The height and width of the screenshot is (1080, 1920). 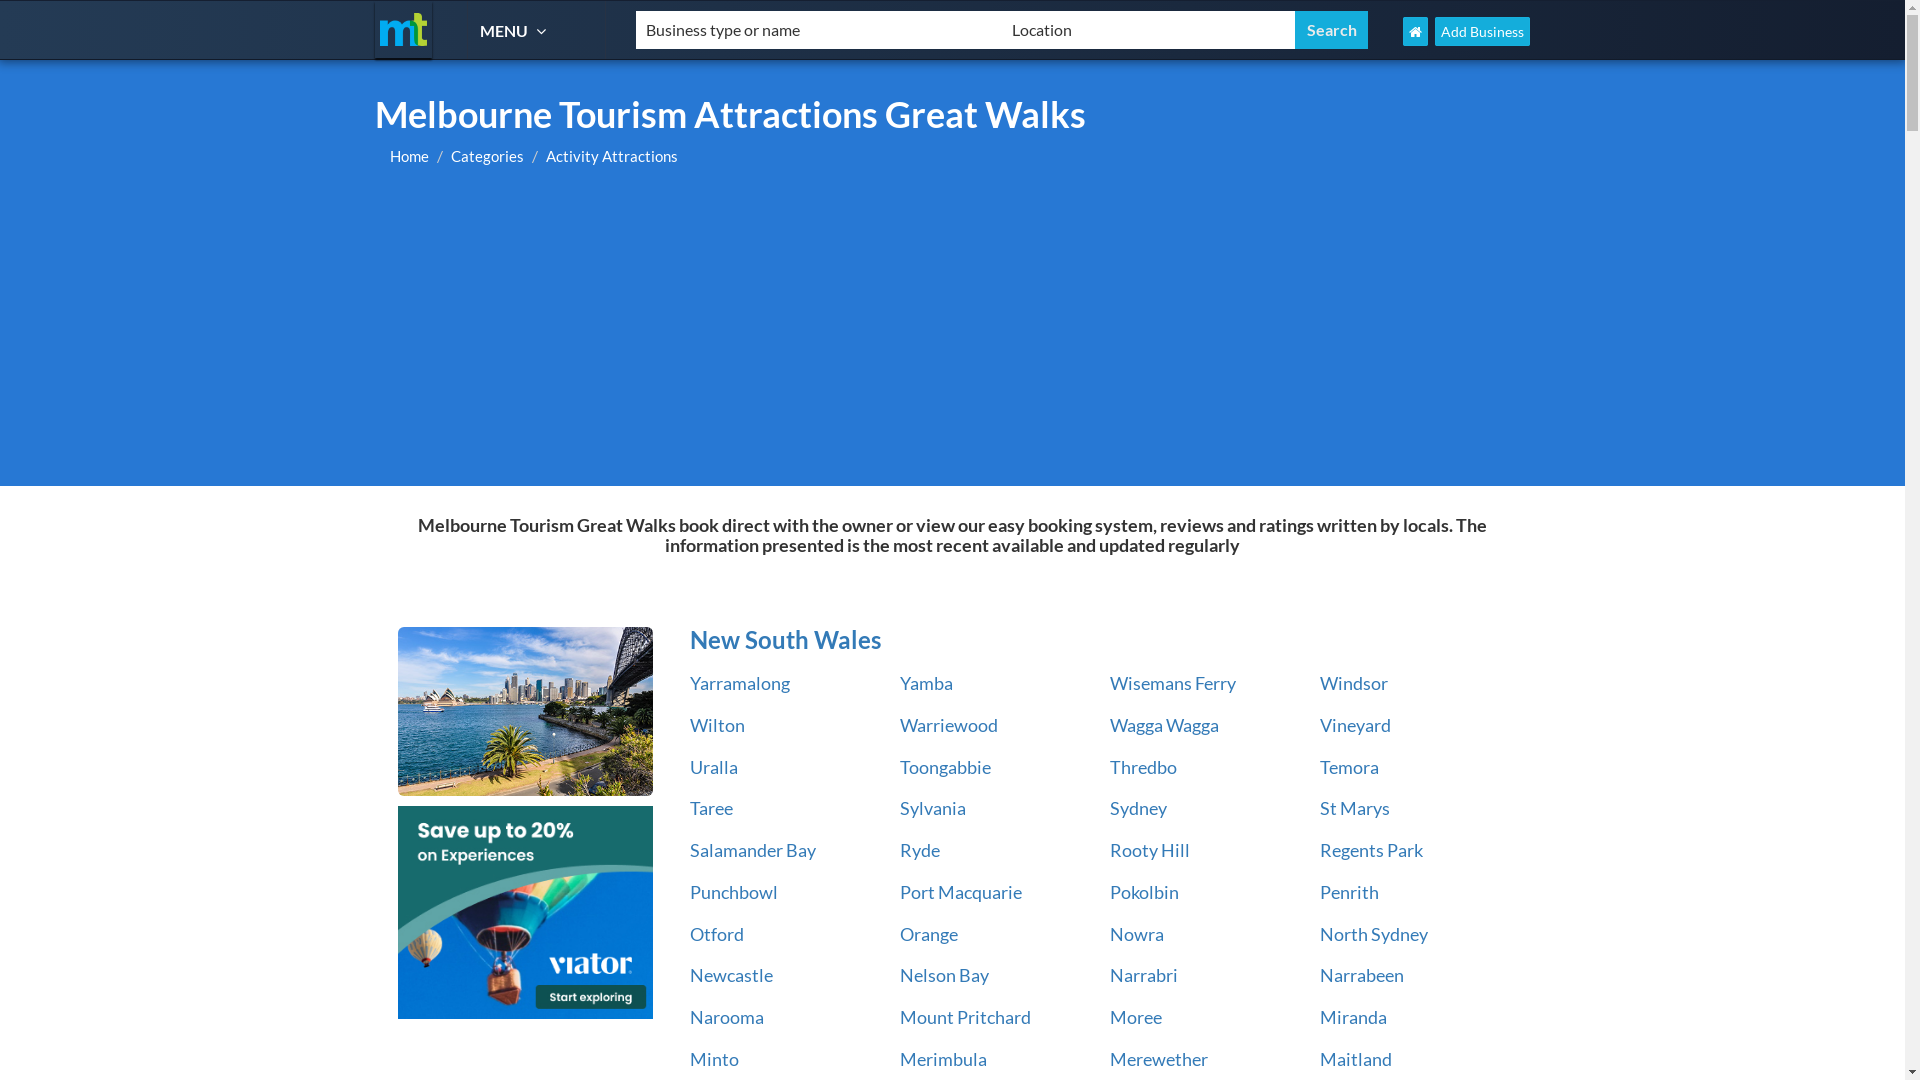 I want to click on Toongabbie, so click(x=946, y=767).